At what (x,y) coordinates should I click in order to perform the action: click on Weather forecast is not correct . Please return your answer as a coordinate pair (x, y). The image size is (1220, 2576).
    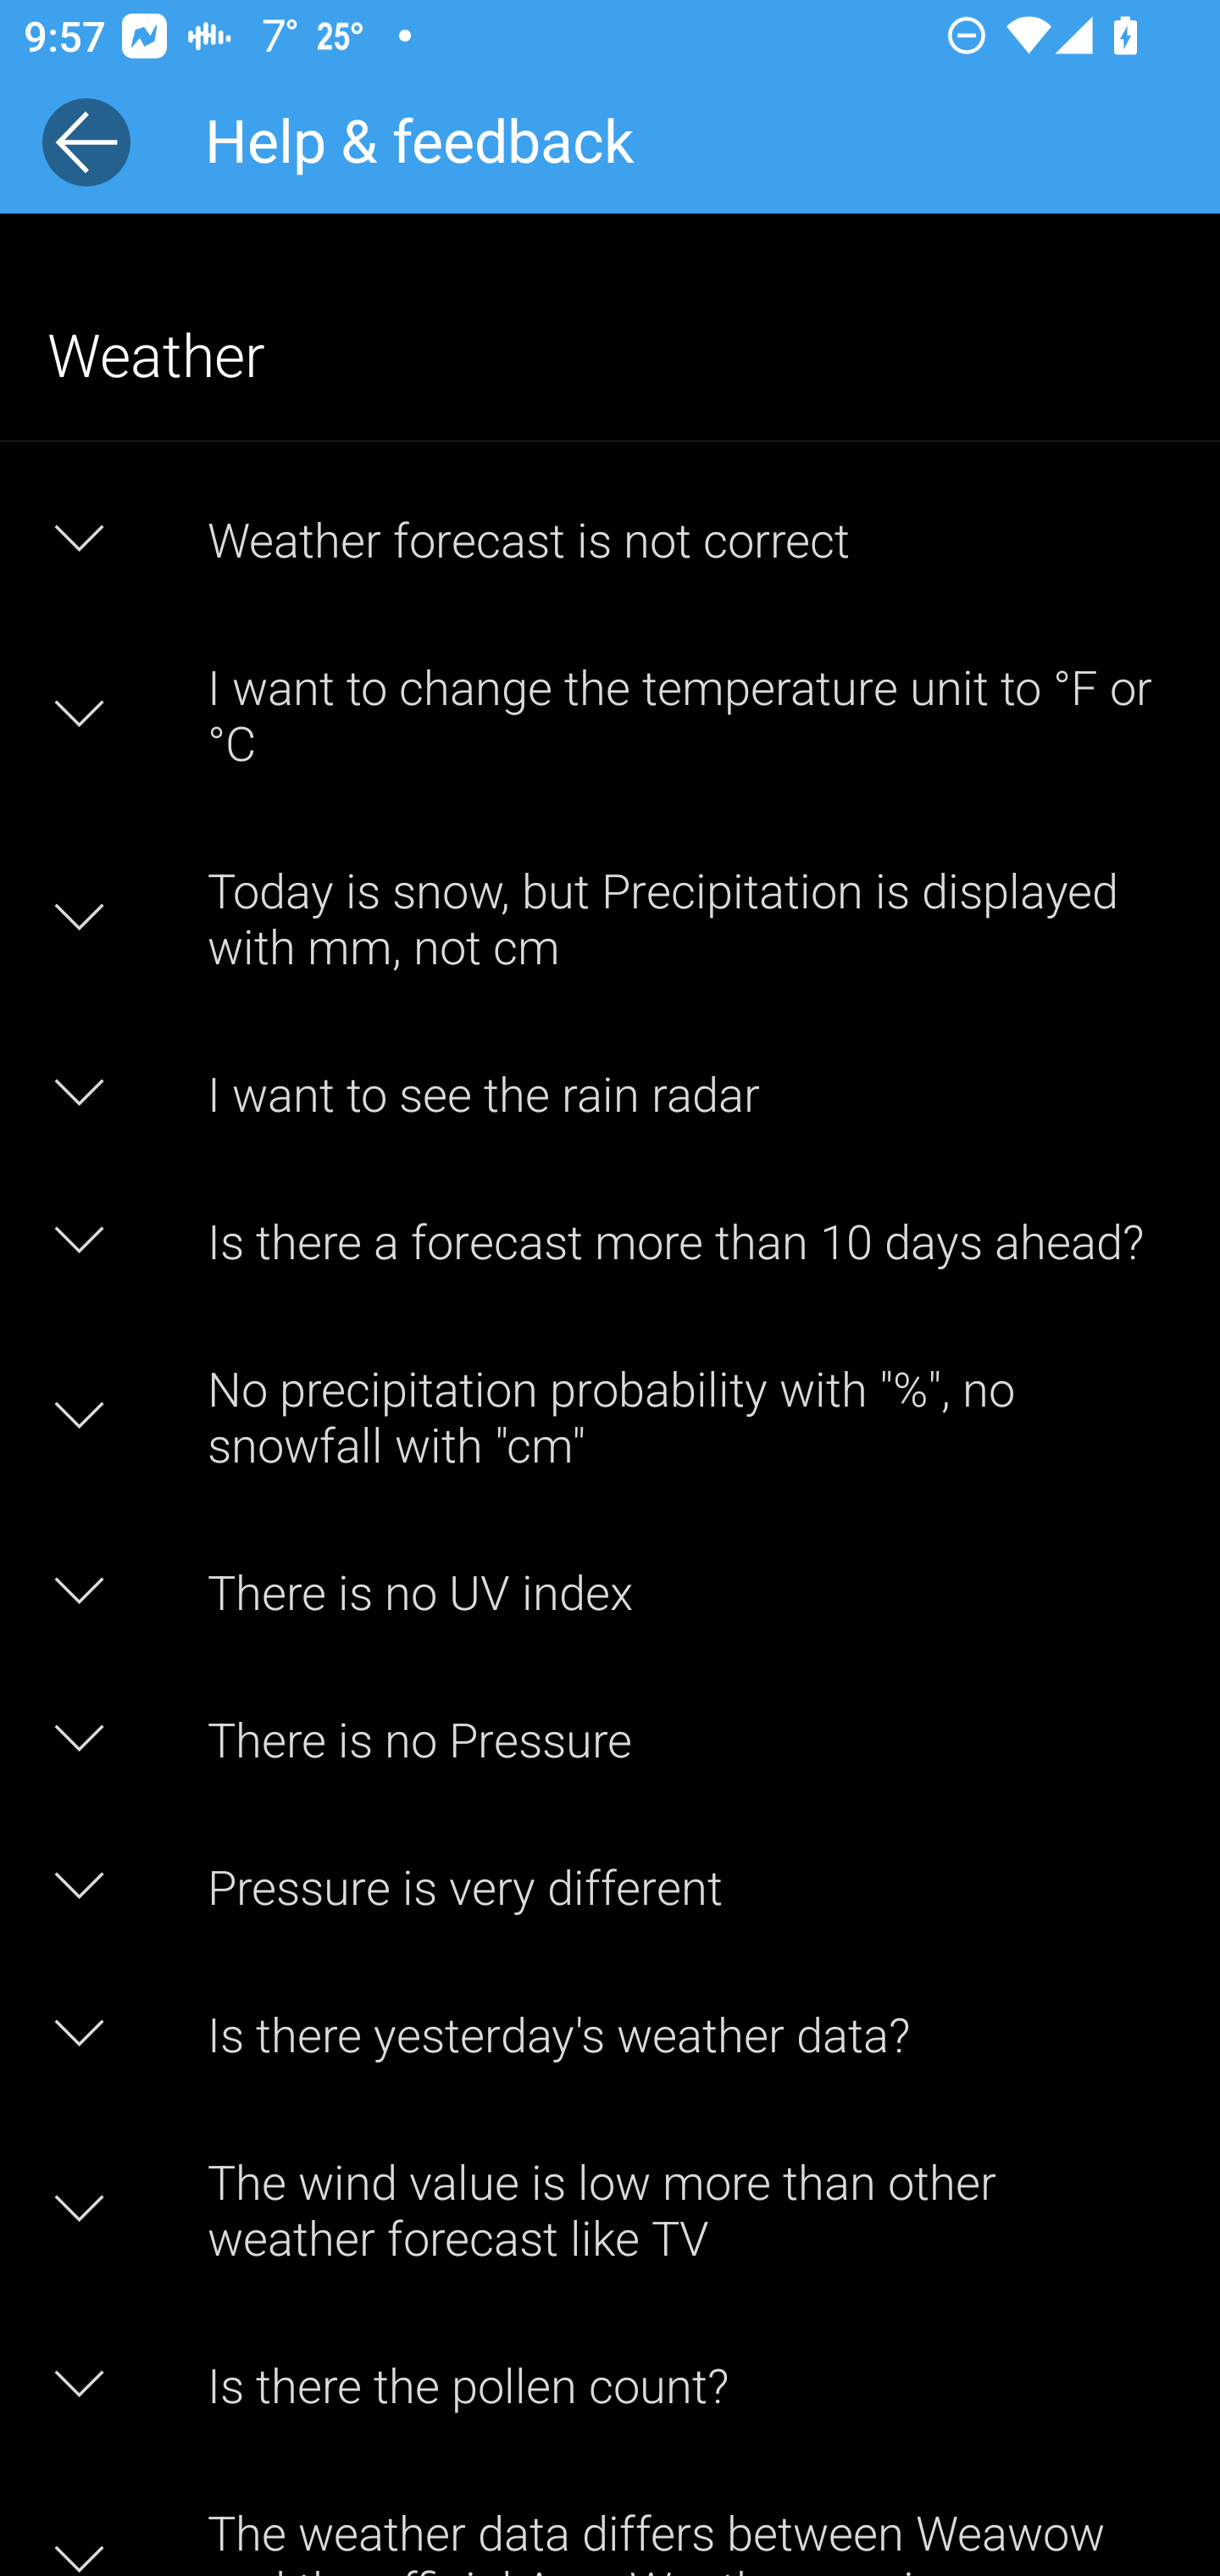
    Looking at the image, I should click on (610, 539).